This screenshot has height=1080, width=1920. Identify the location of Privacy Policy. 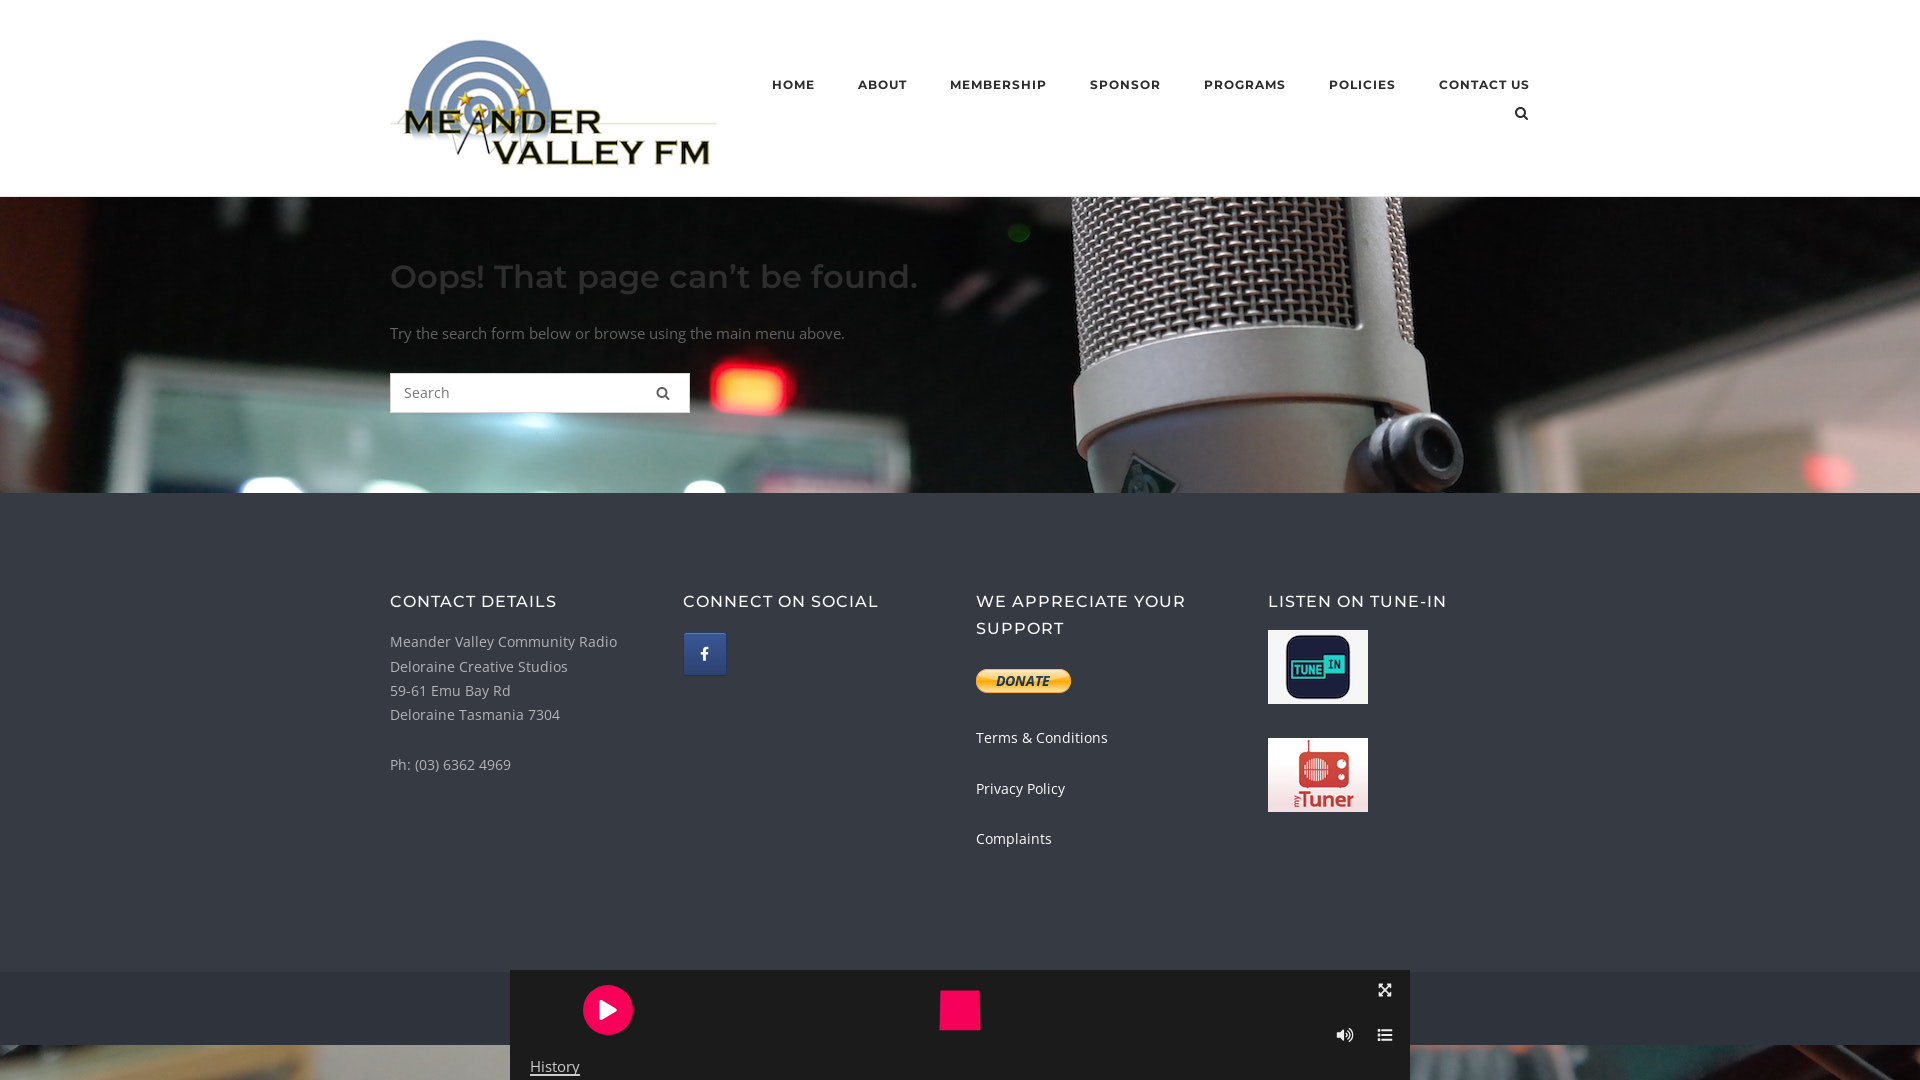
(1020, 788).